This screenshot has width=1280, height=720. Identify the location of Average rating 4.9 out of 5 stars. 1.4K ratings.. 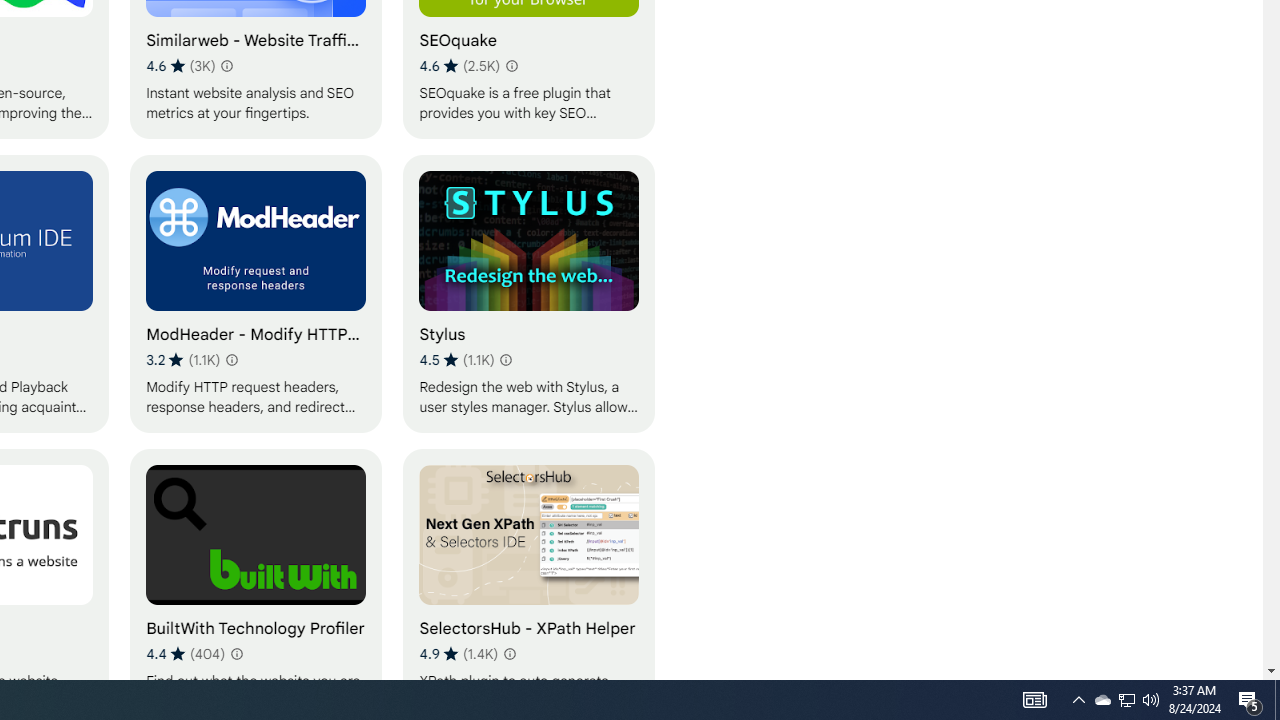
(458, 653).